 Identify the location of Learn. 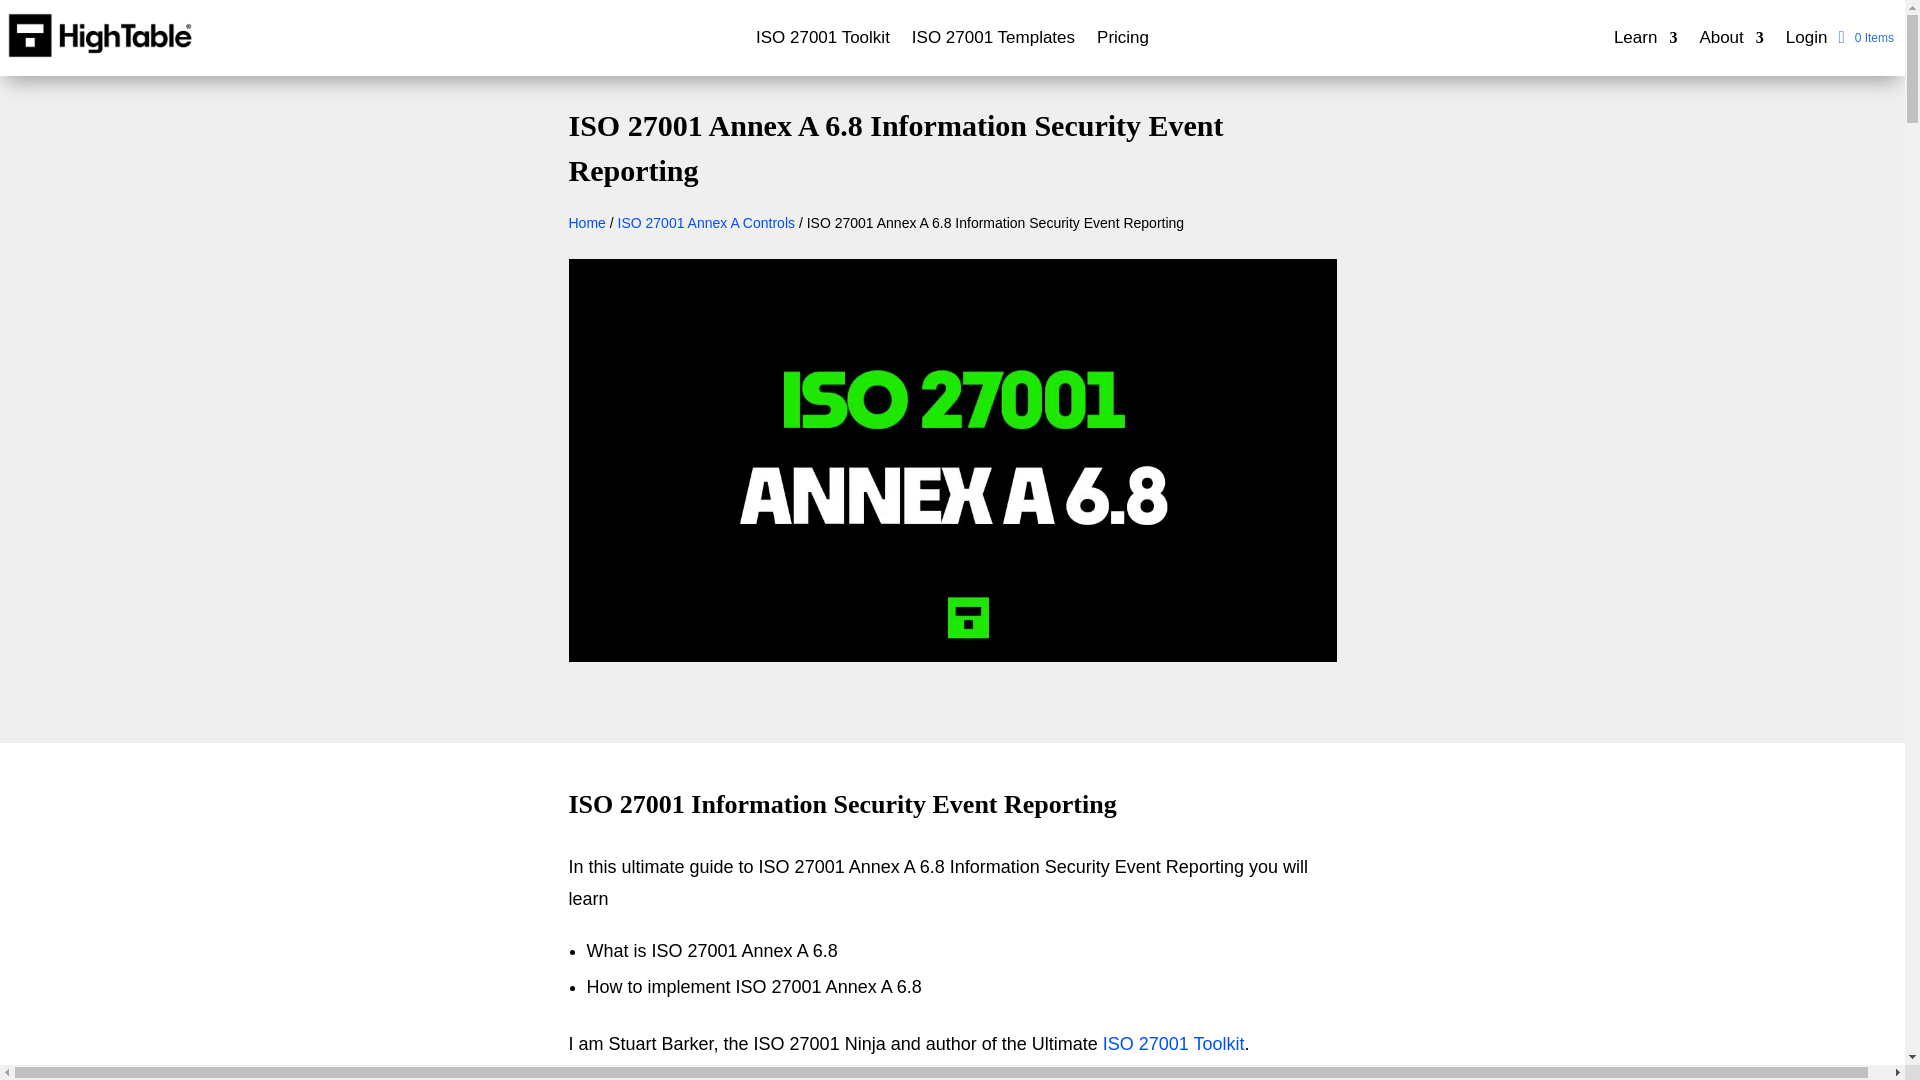
(1645, 42).